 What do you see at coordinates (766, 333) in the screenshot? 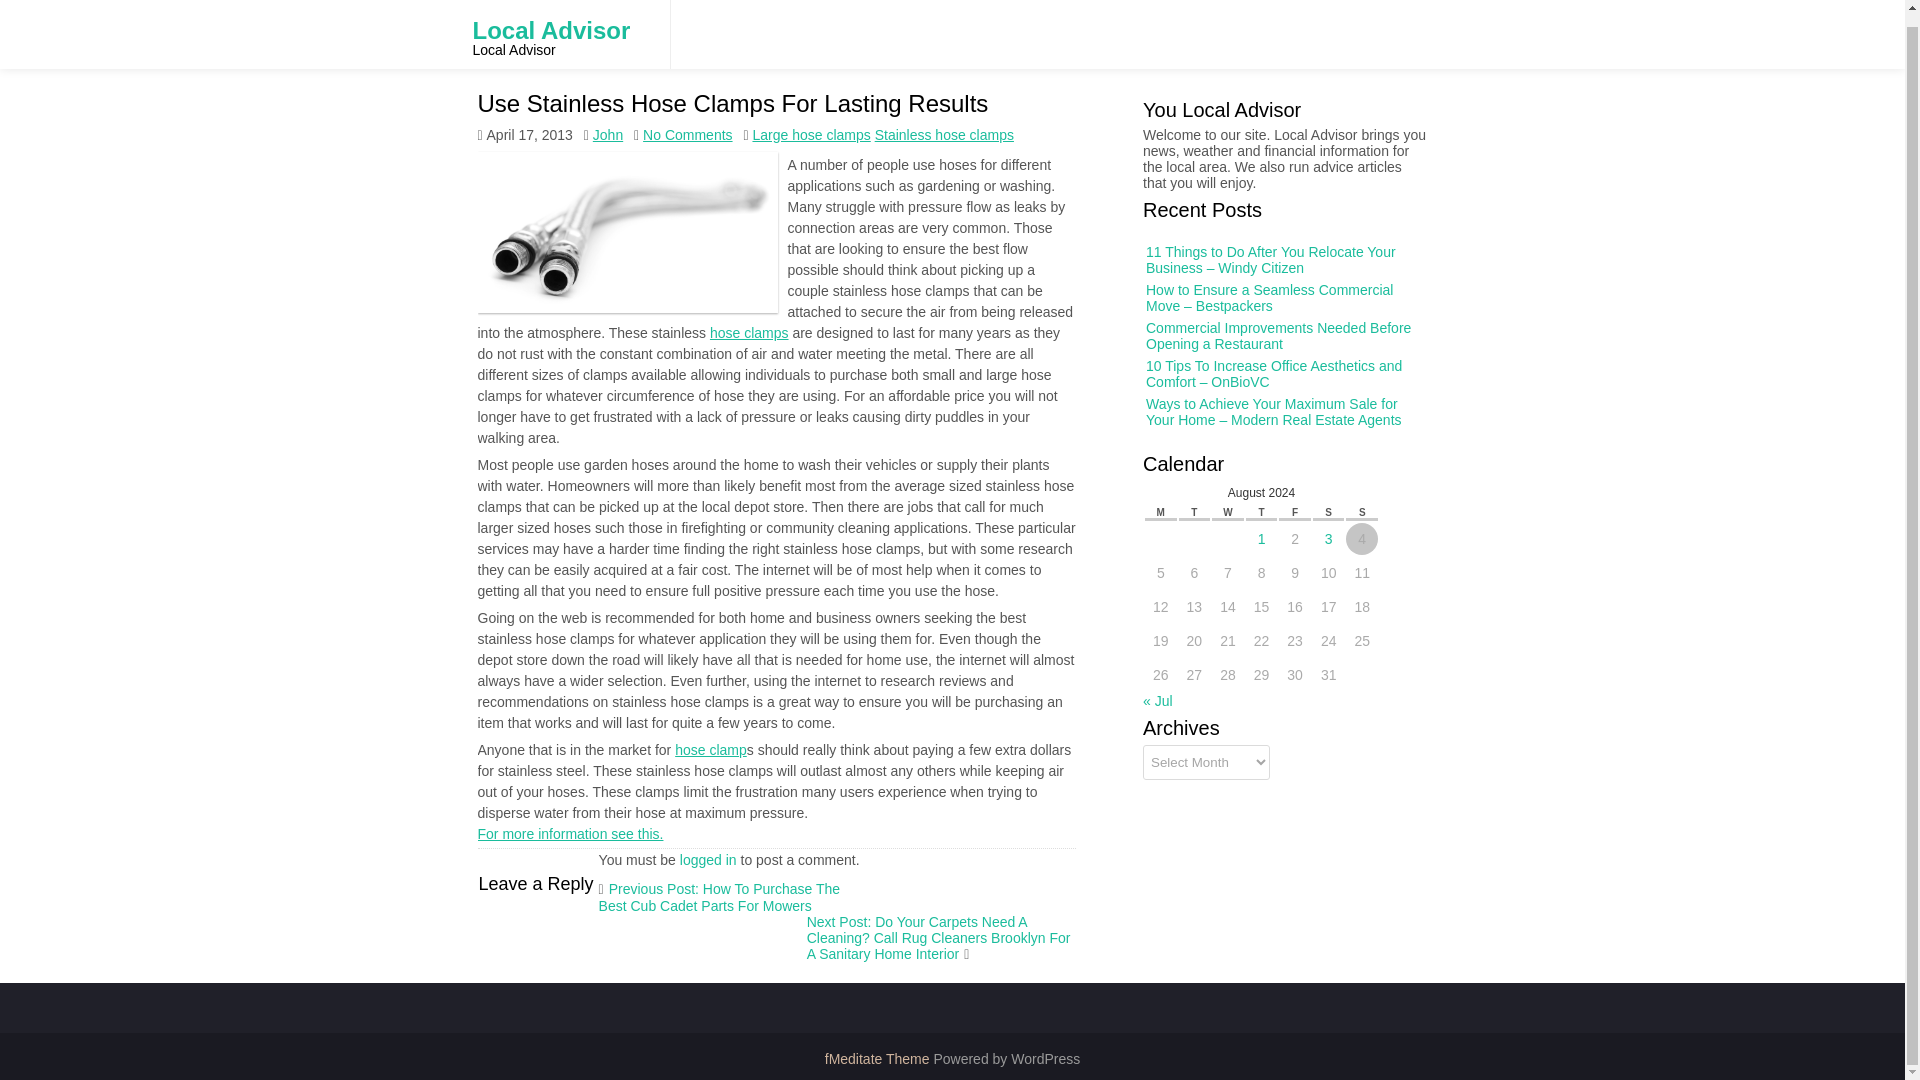
I see `more` at bounding box center [766, 333].